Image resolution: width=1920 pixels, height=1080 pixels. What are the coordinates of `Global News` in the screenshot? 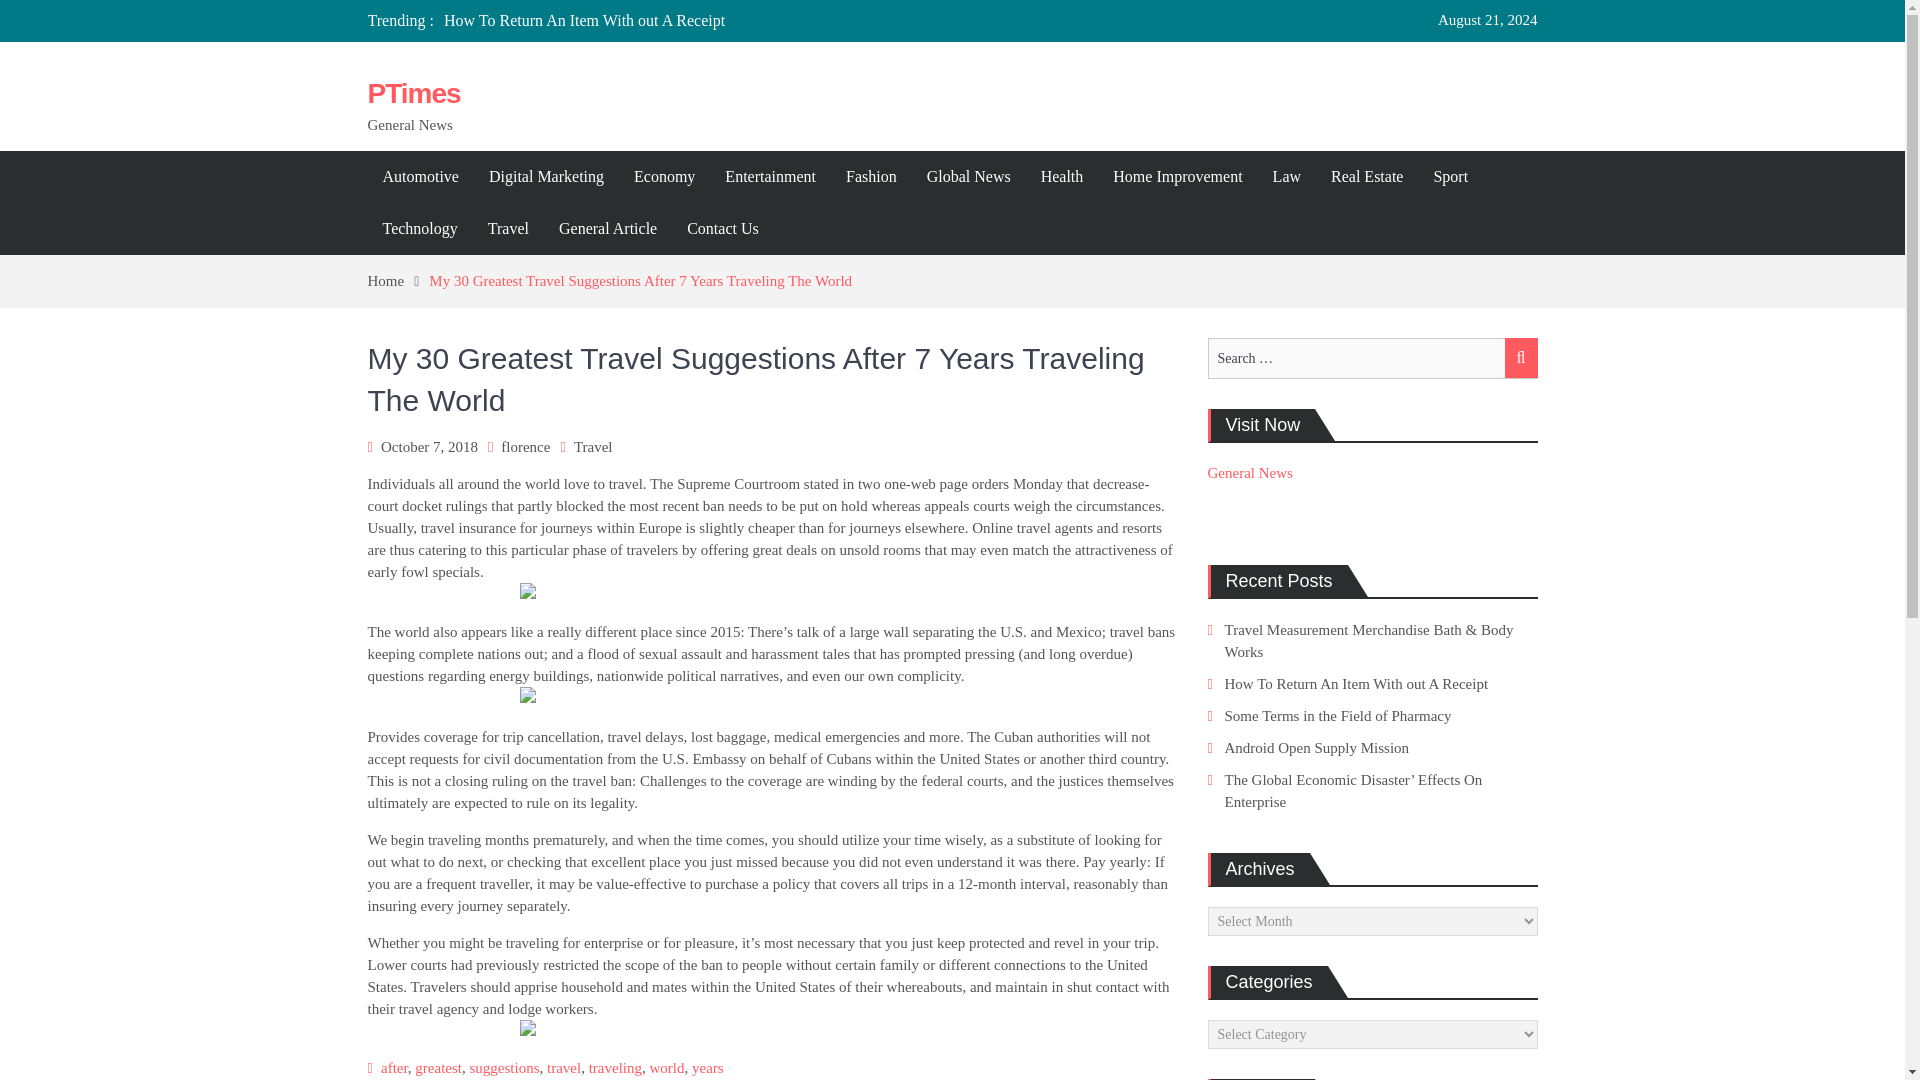 It's located at (968, 177).